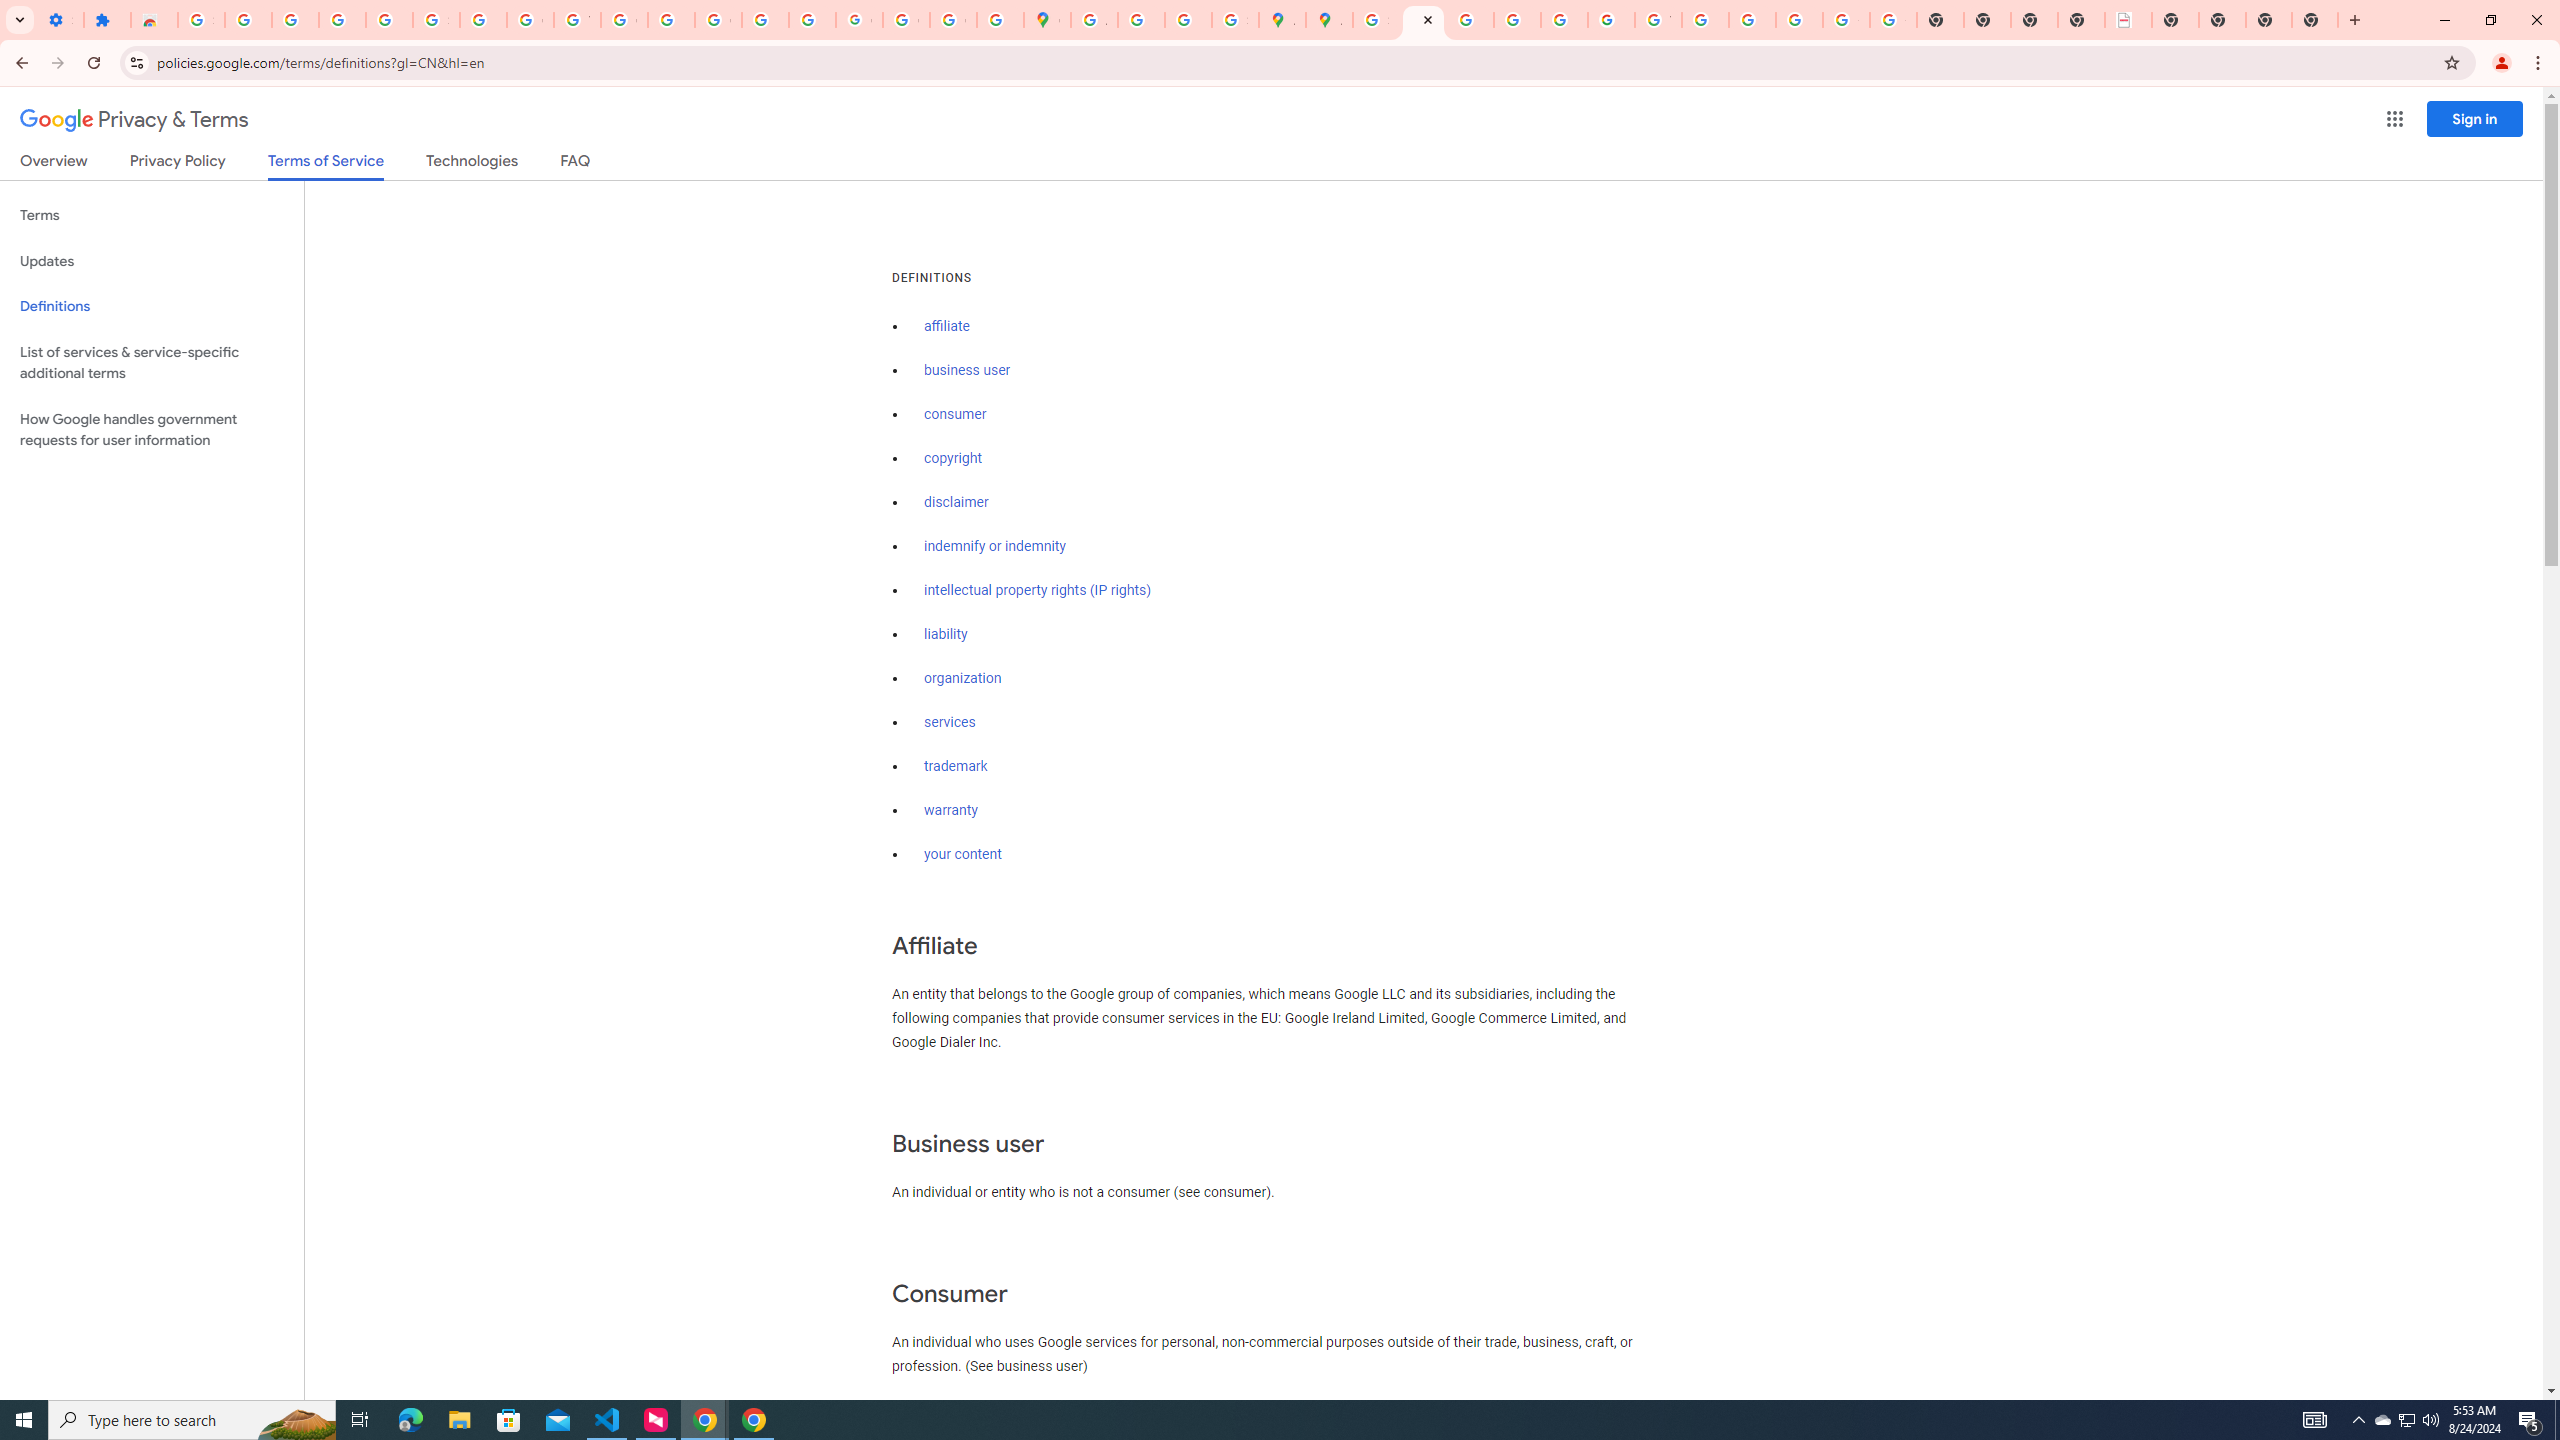  What do you see at coordinates (152, 362) in the screenshot?
I see `List of services & service-specific additional terms` at bounding box center [152, 362].